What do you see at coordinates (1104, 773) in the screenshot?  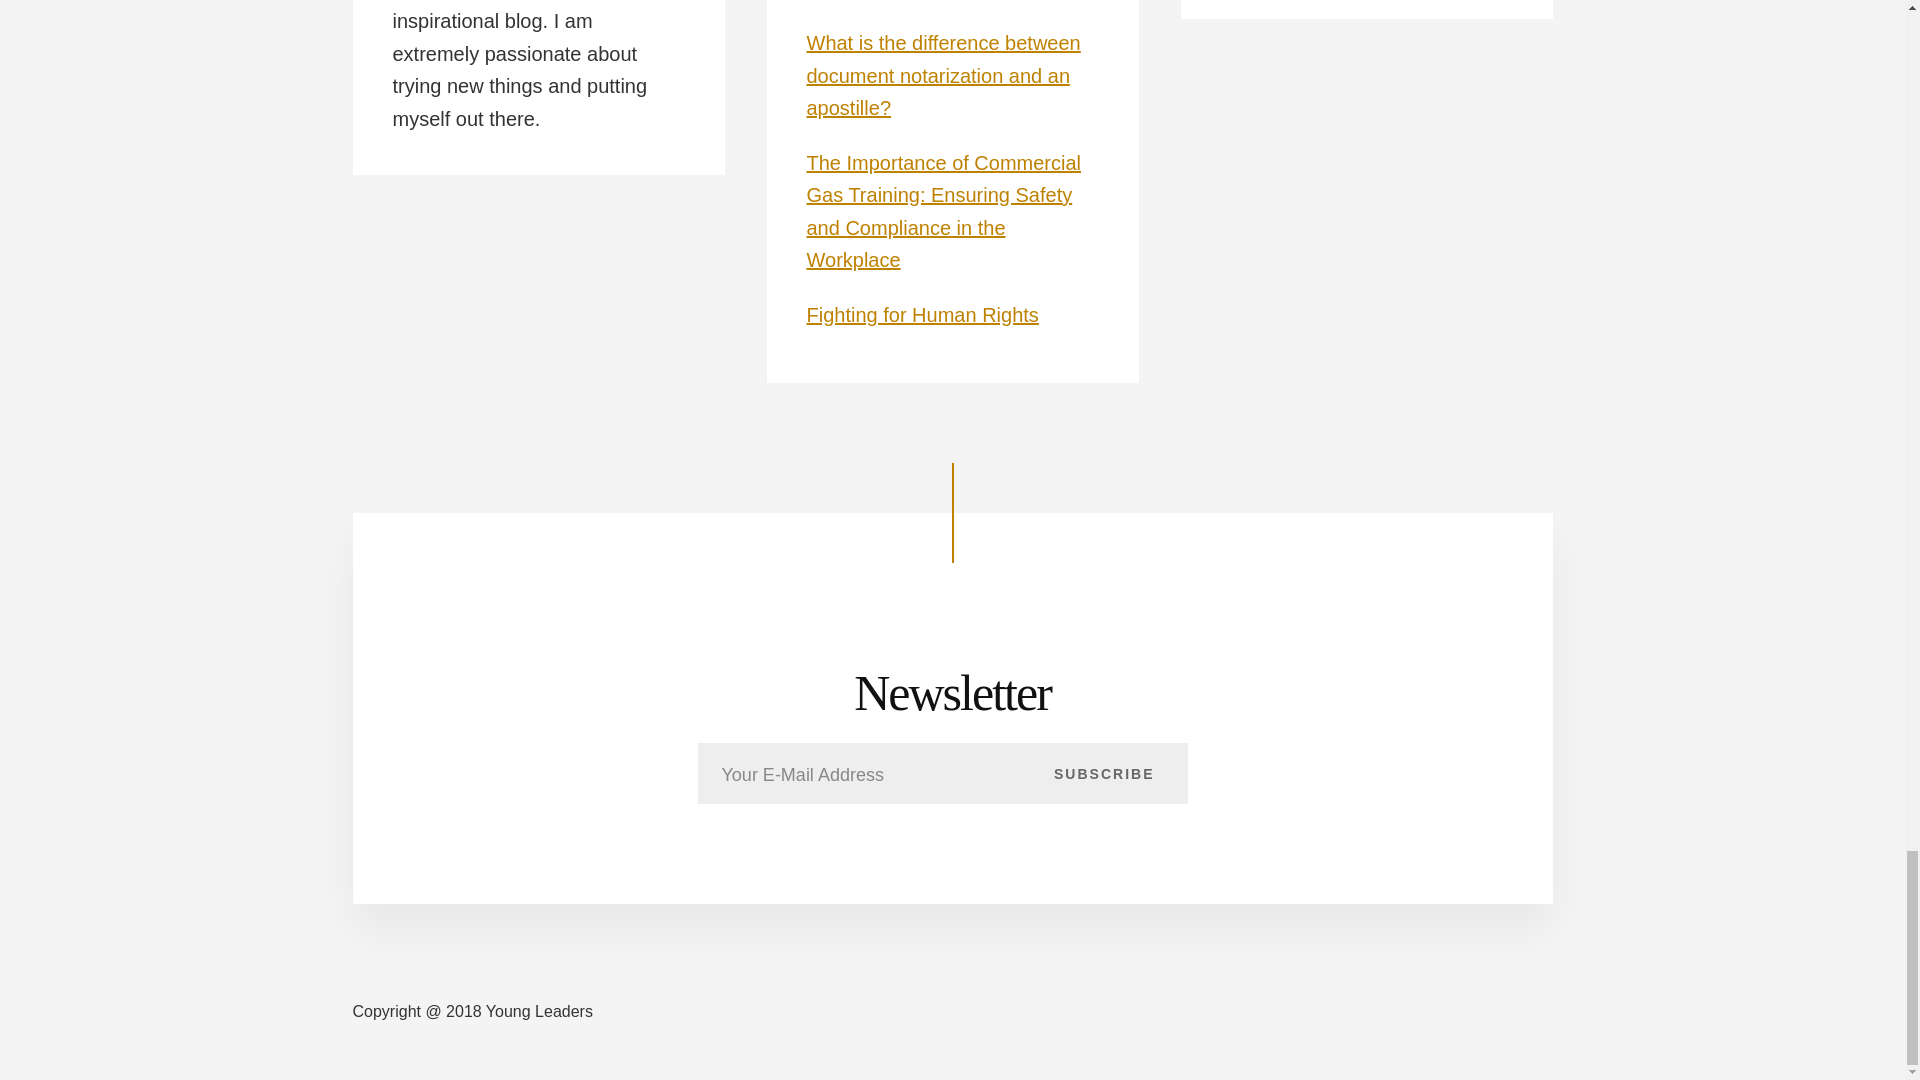 I see `SUBSCRIBE` at bounding box center [1104, 773].